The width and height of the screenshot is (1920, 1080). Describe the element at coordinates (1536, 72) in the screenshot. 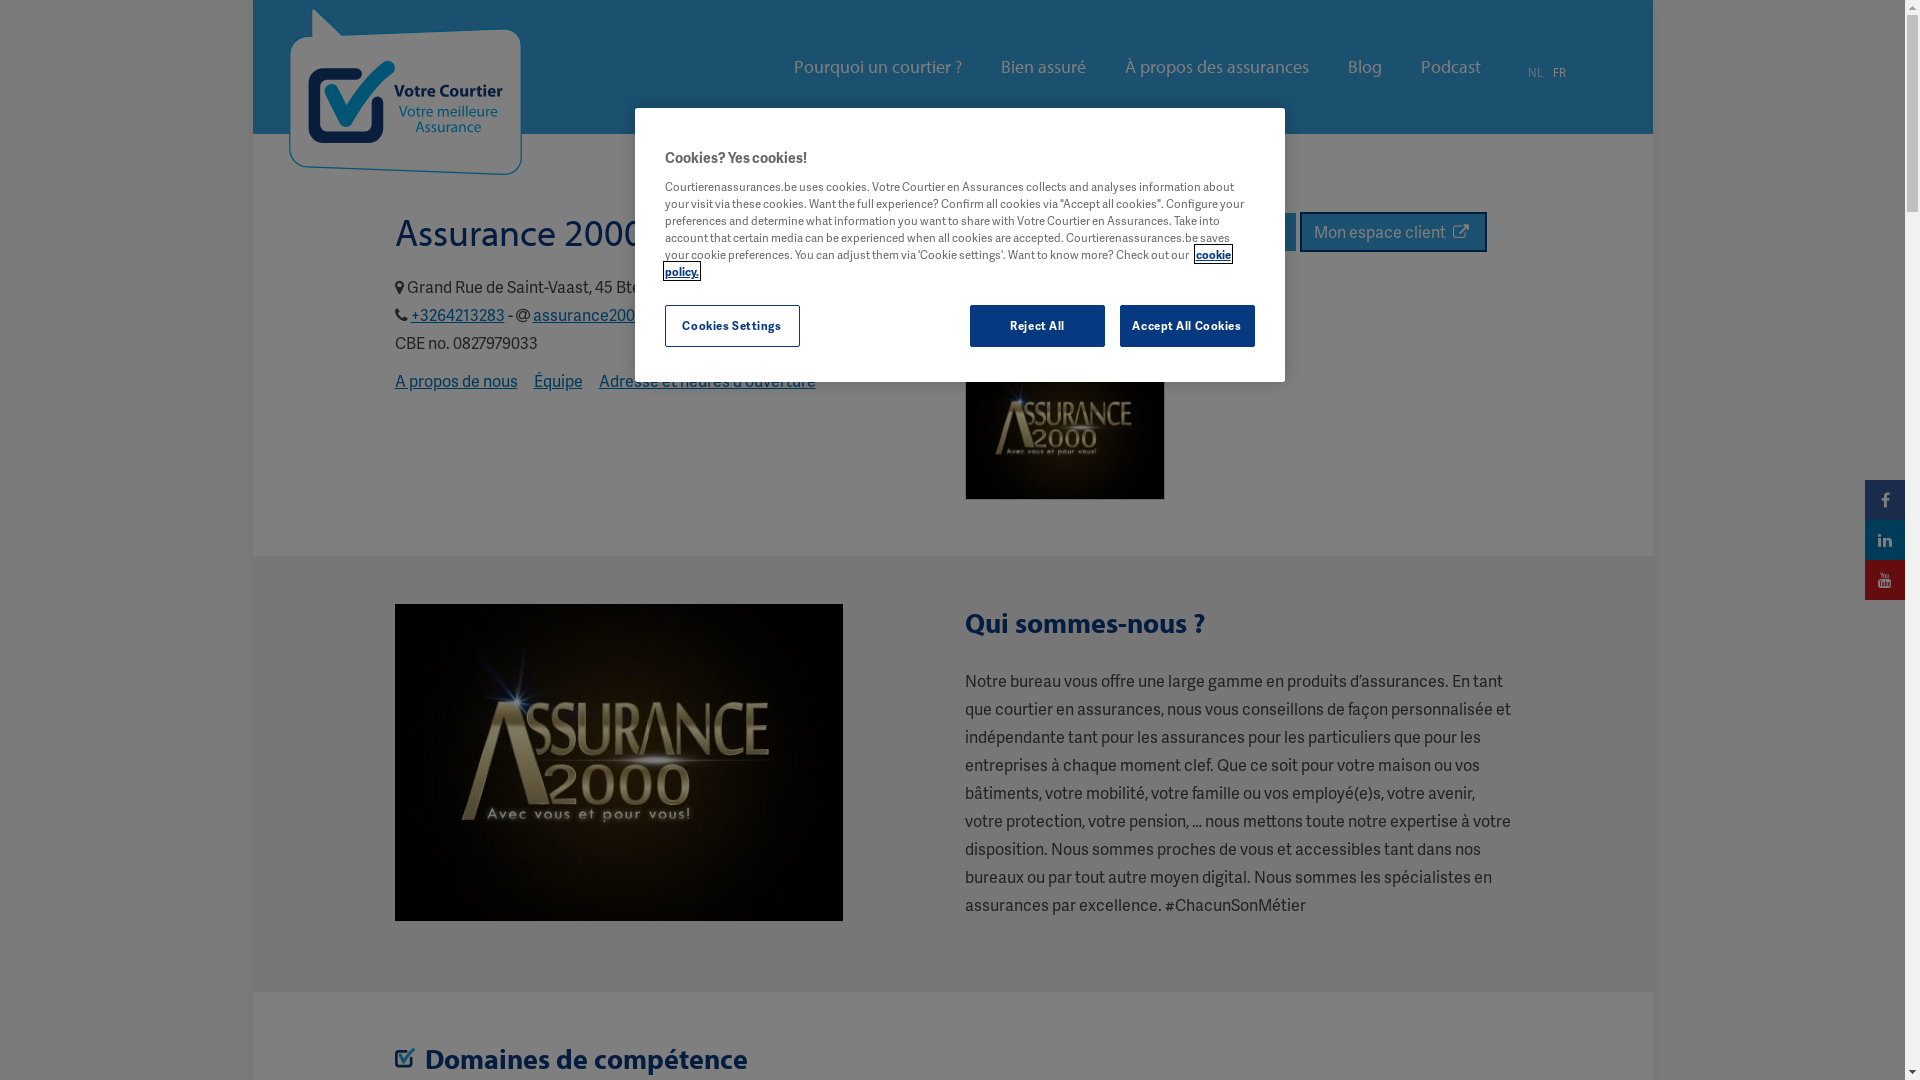

I see `NL` at that location.